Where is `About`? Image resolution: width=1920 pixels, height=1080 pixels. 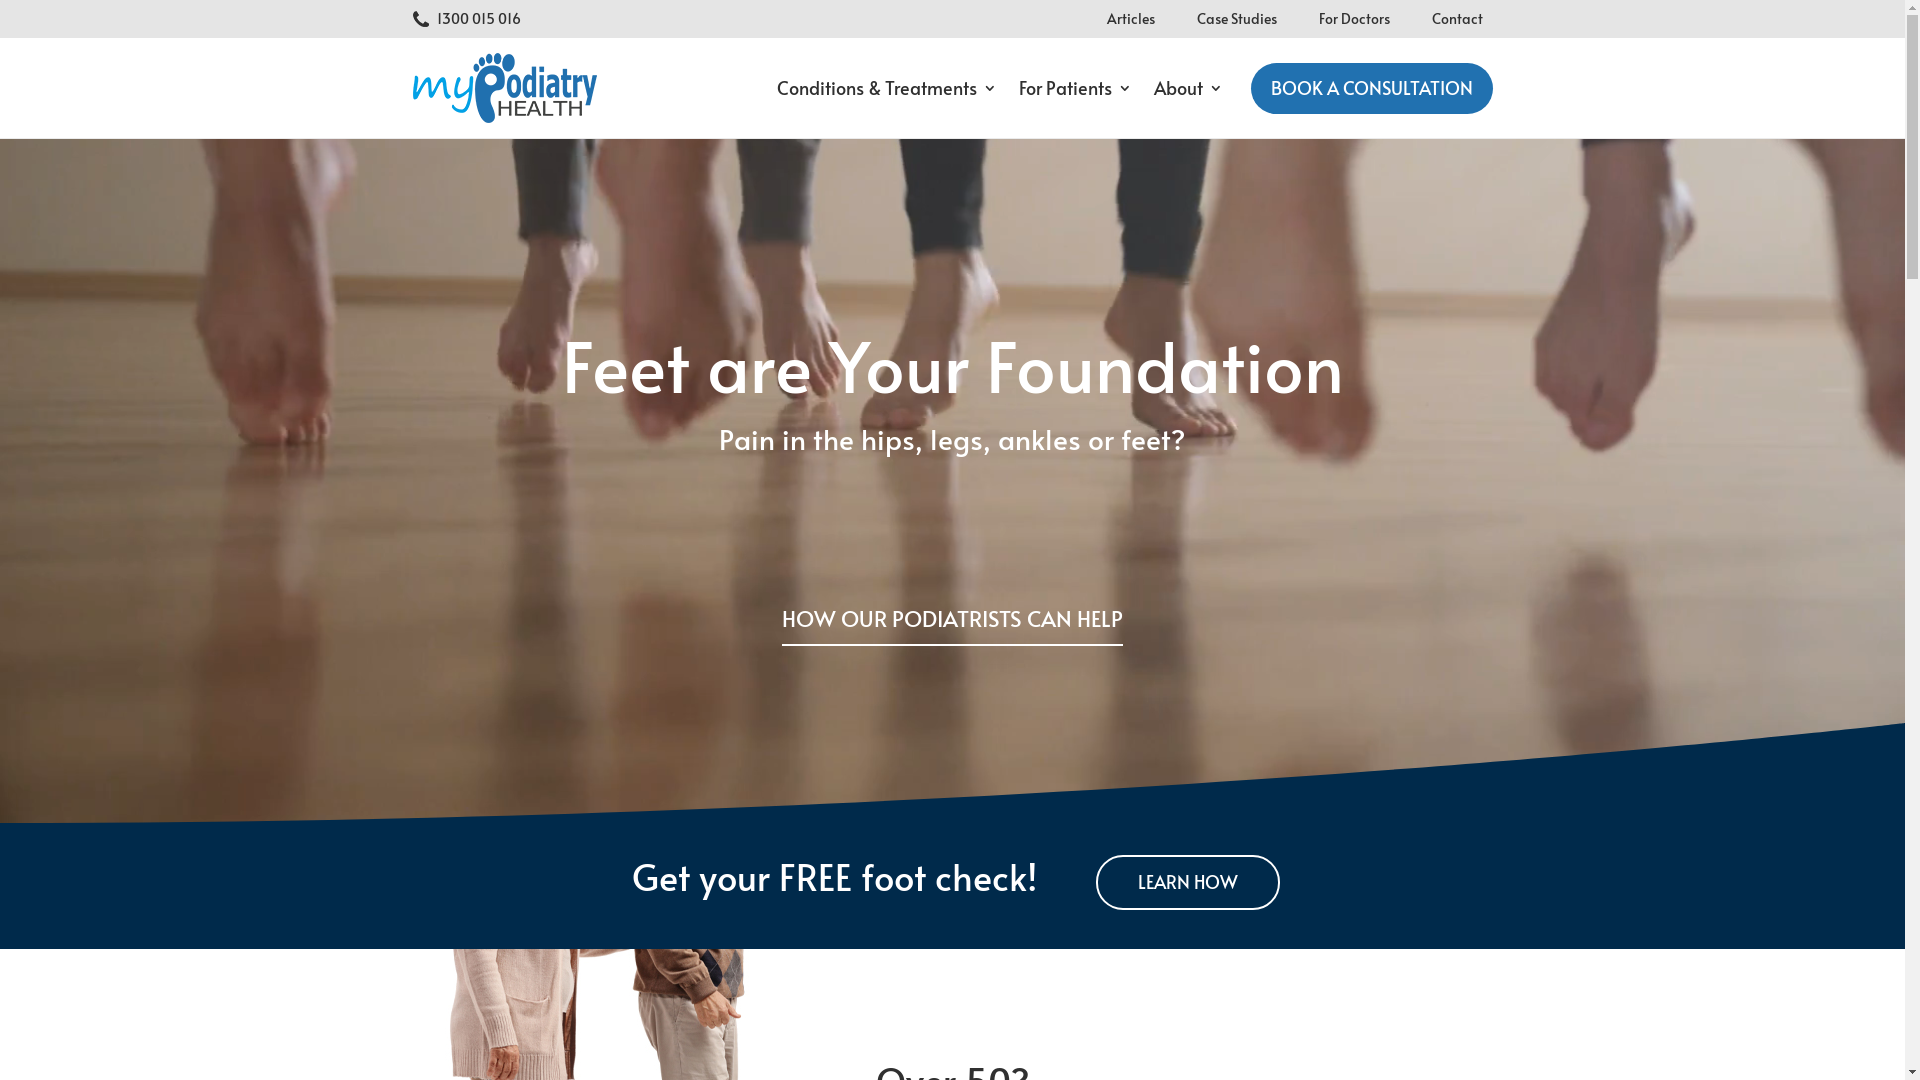 About is located at coordinates (1188, 88).